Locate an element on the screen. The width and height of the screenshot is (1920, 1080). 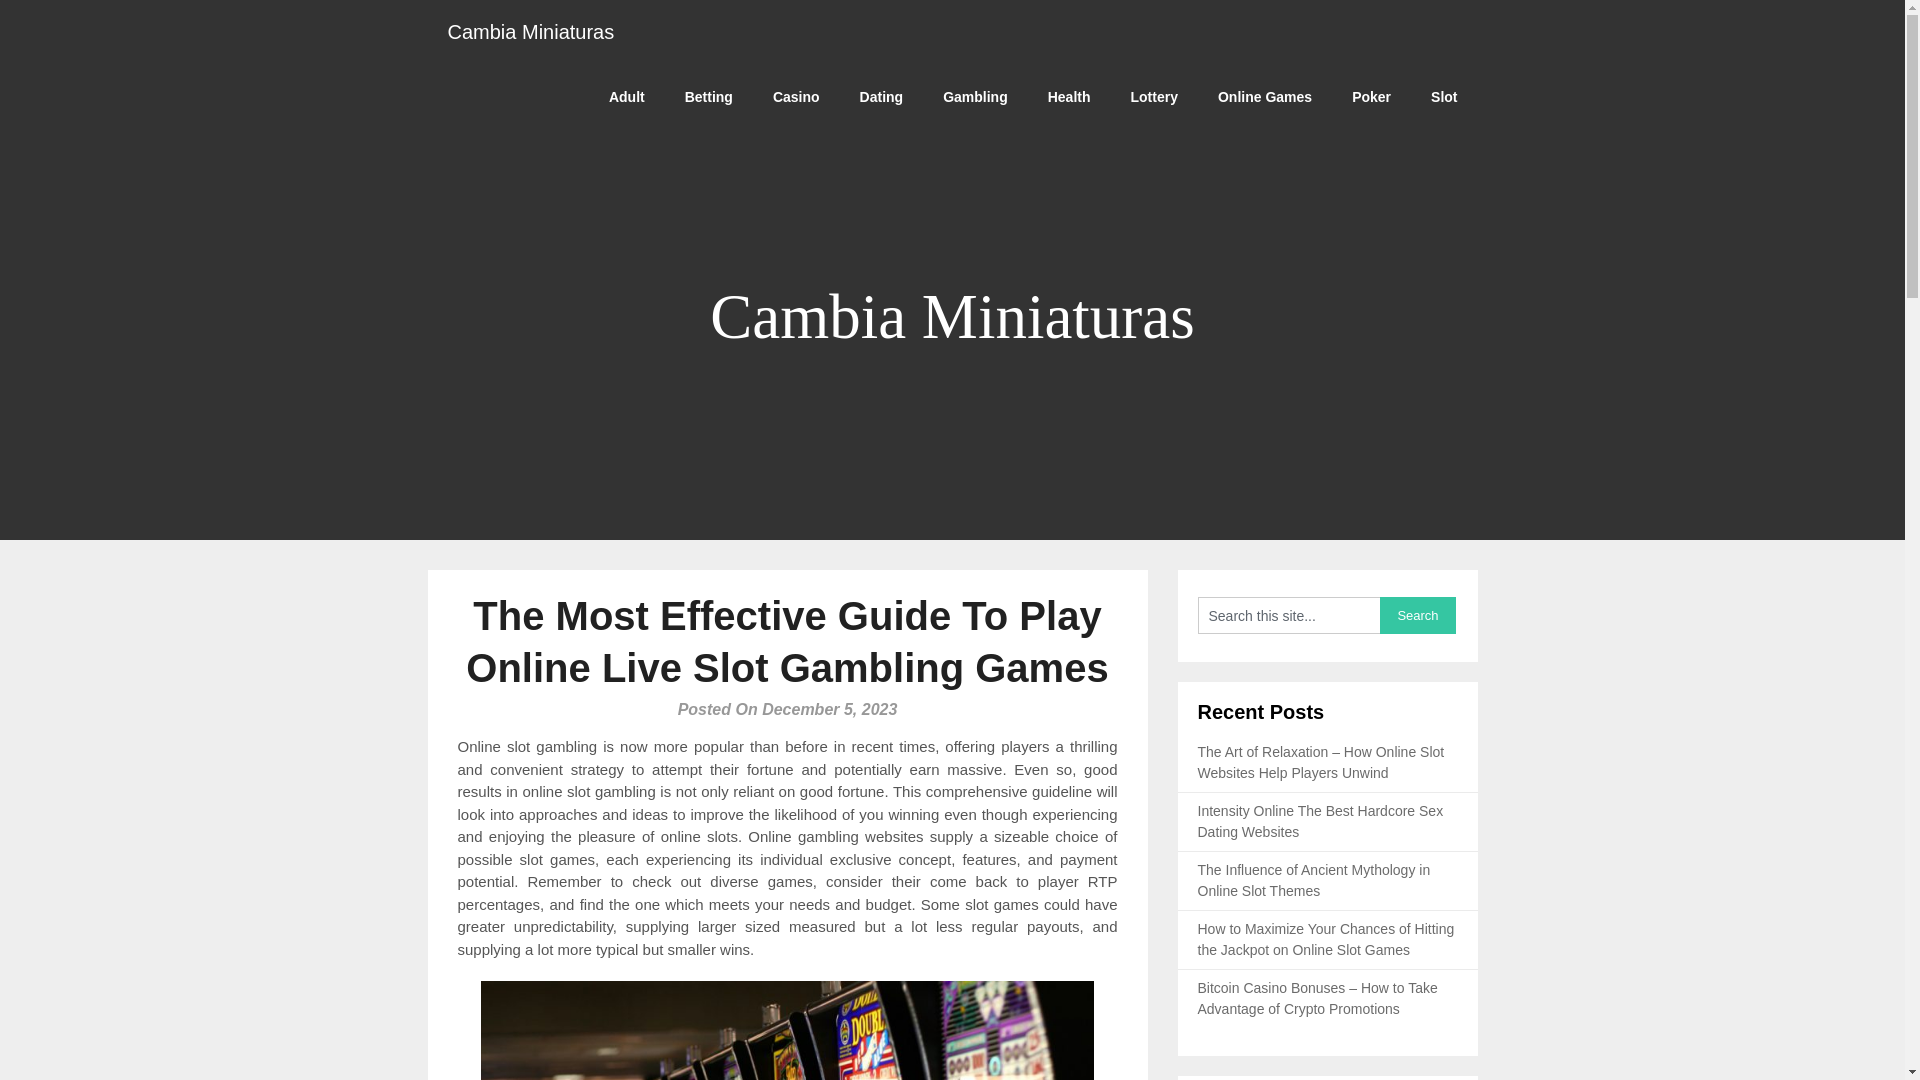
Casino is located at coordinates (796, 96).